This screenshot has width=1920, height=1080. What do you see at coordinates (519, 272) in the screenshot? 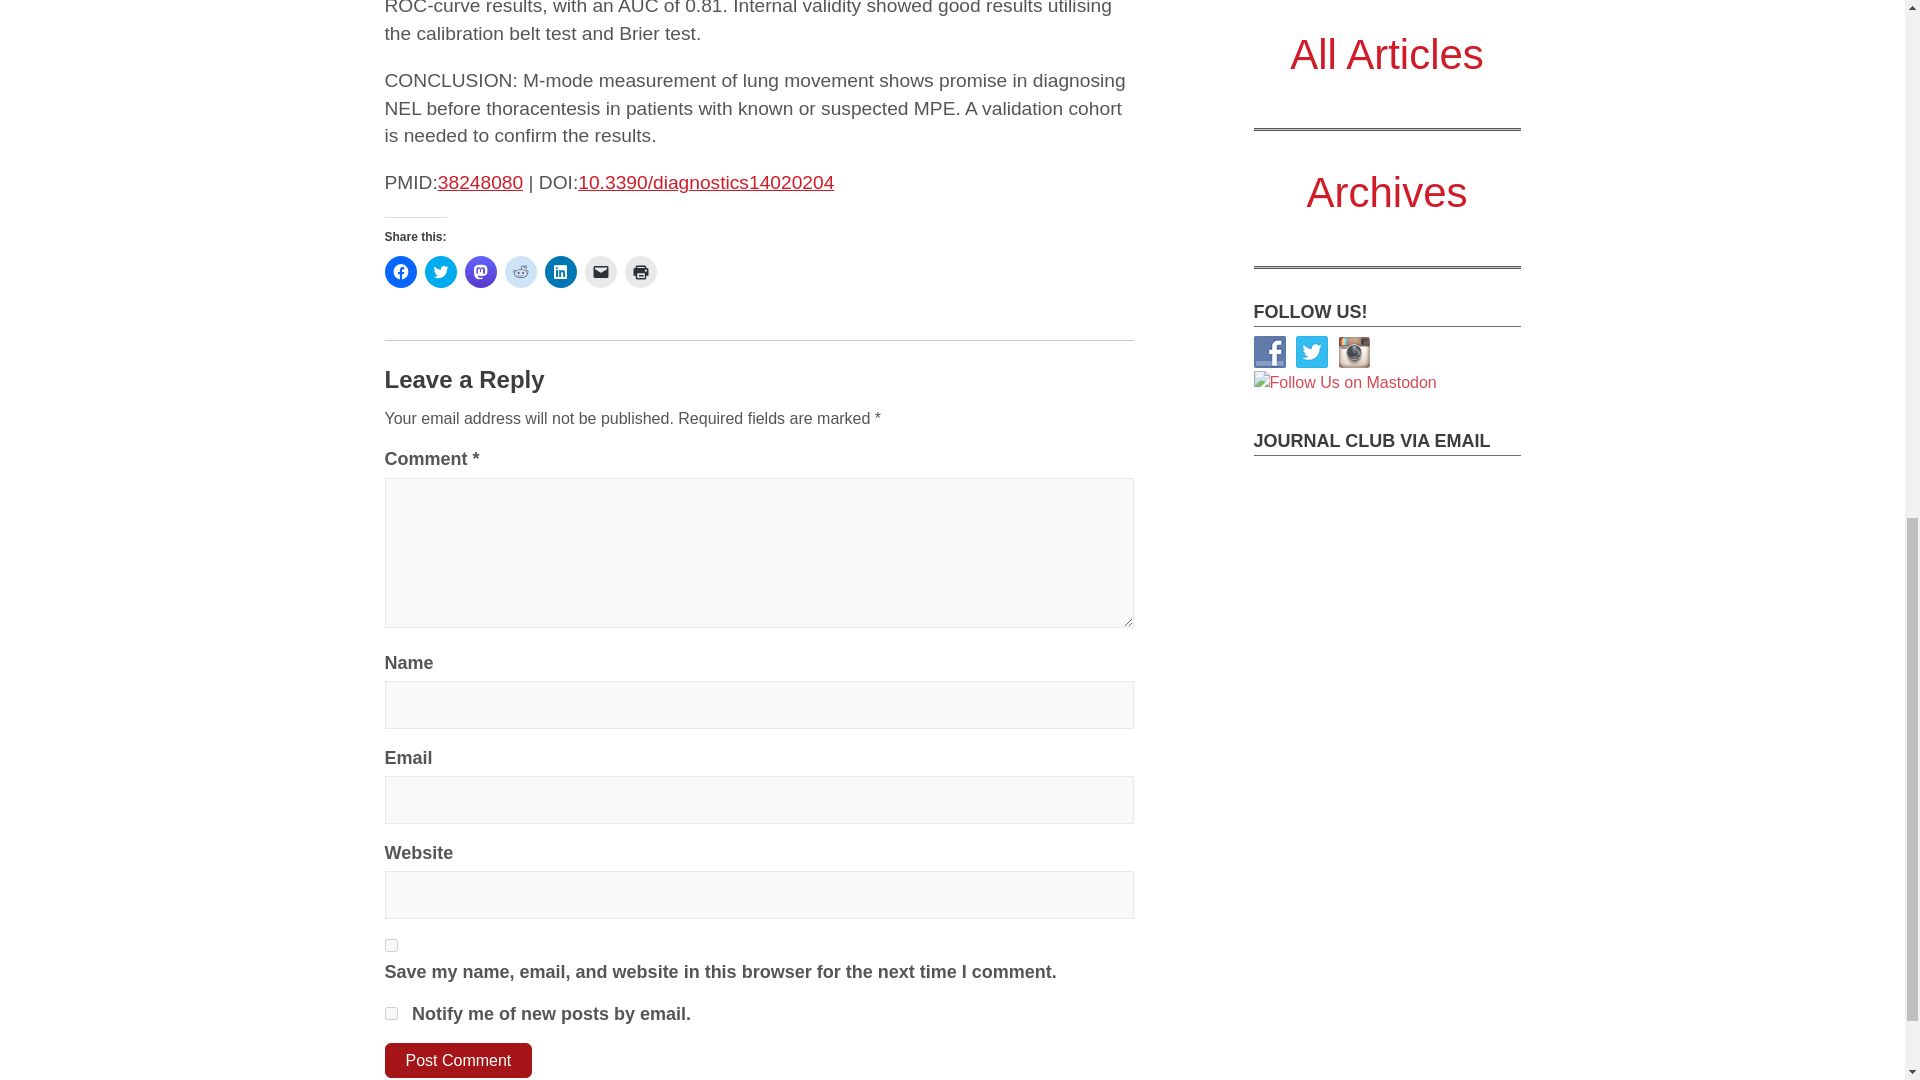
I see `Click to share on Reddit` at bounding box center [519, 272].